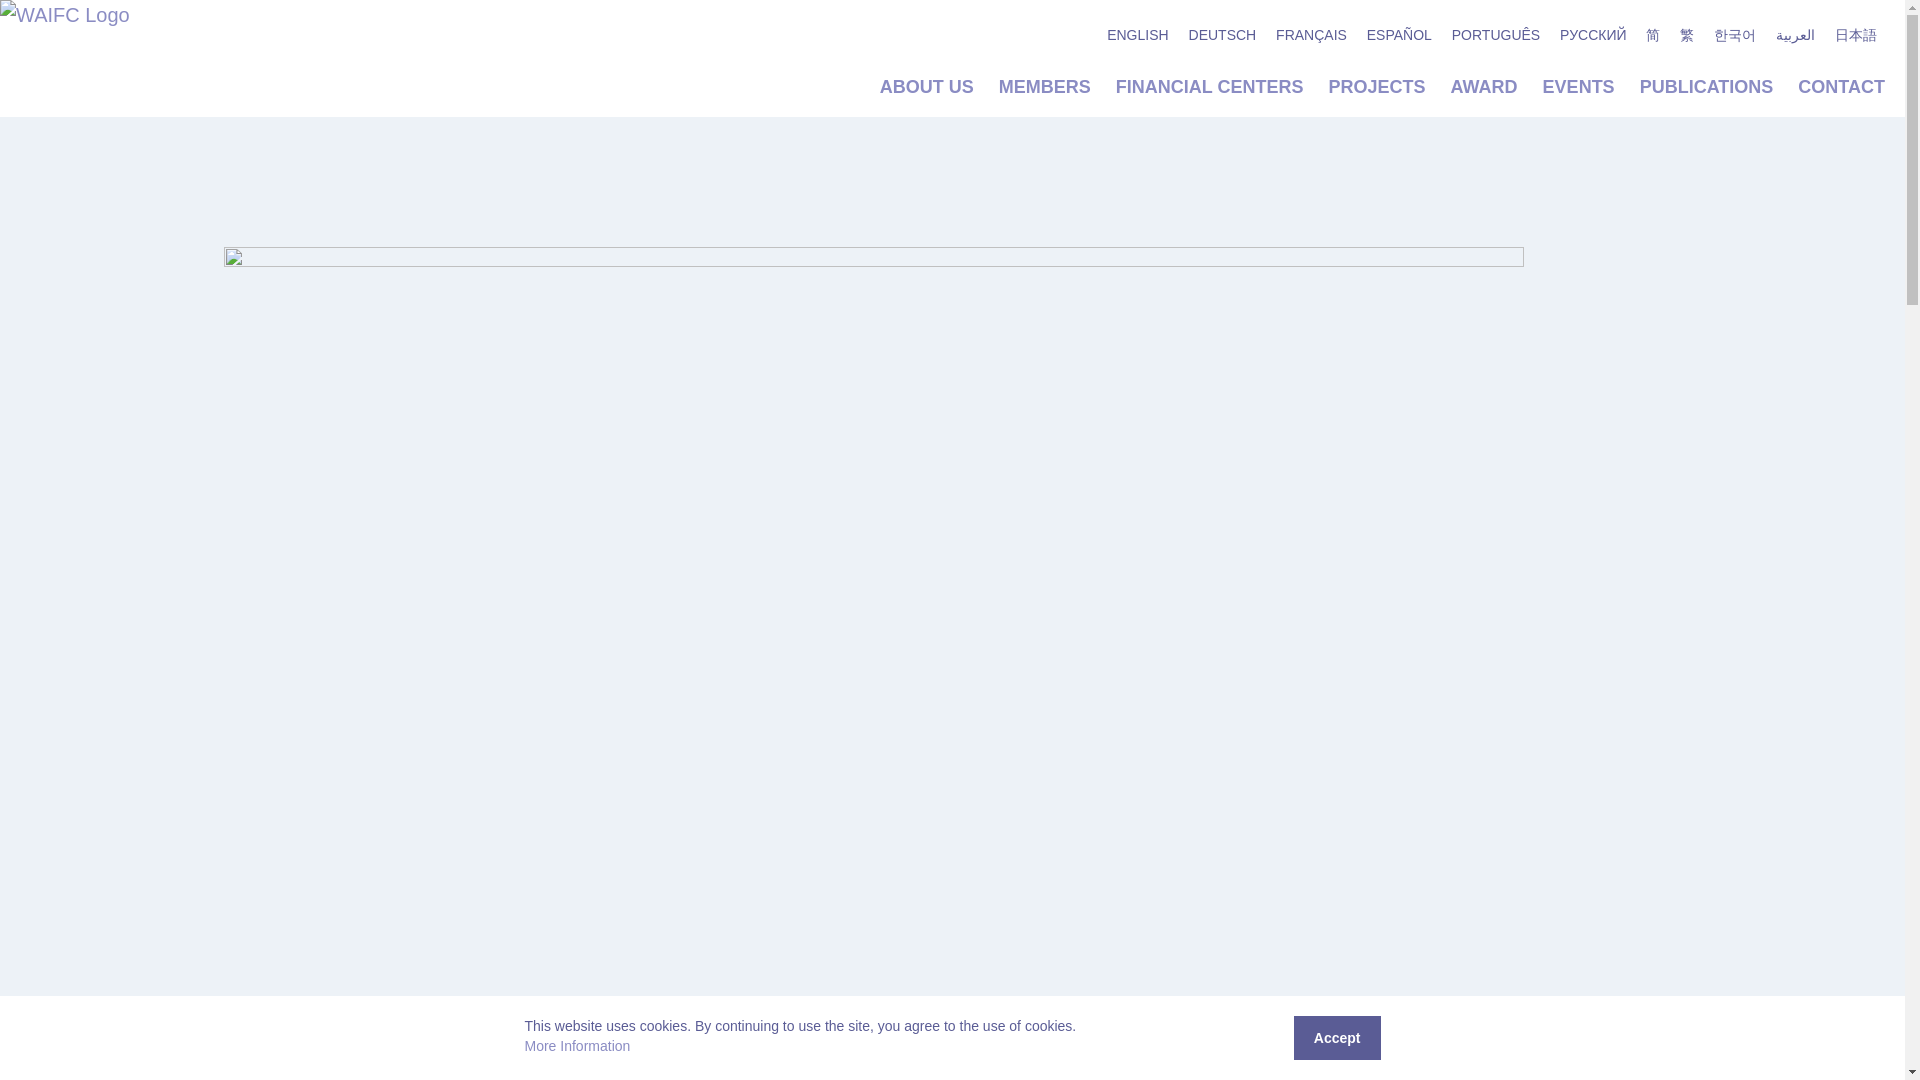 The image size is (1920, 1080). Describe the element at coordinates (1137, 34) in the screenshot. I see `ENGLISH` at that location.